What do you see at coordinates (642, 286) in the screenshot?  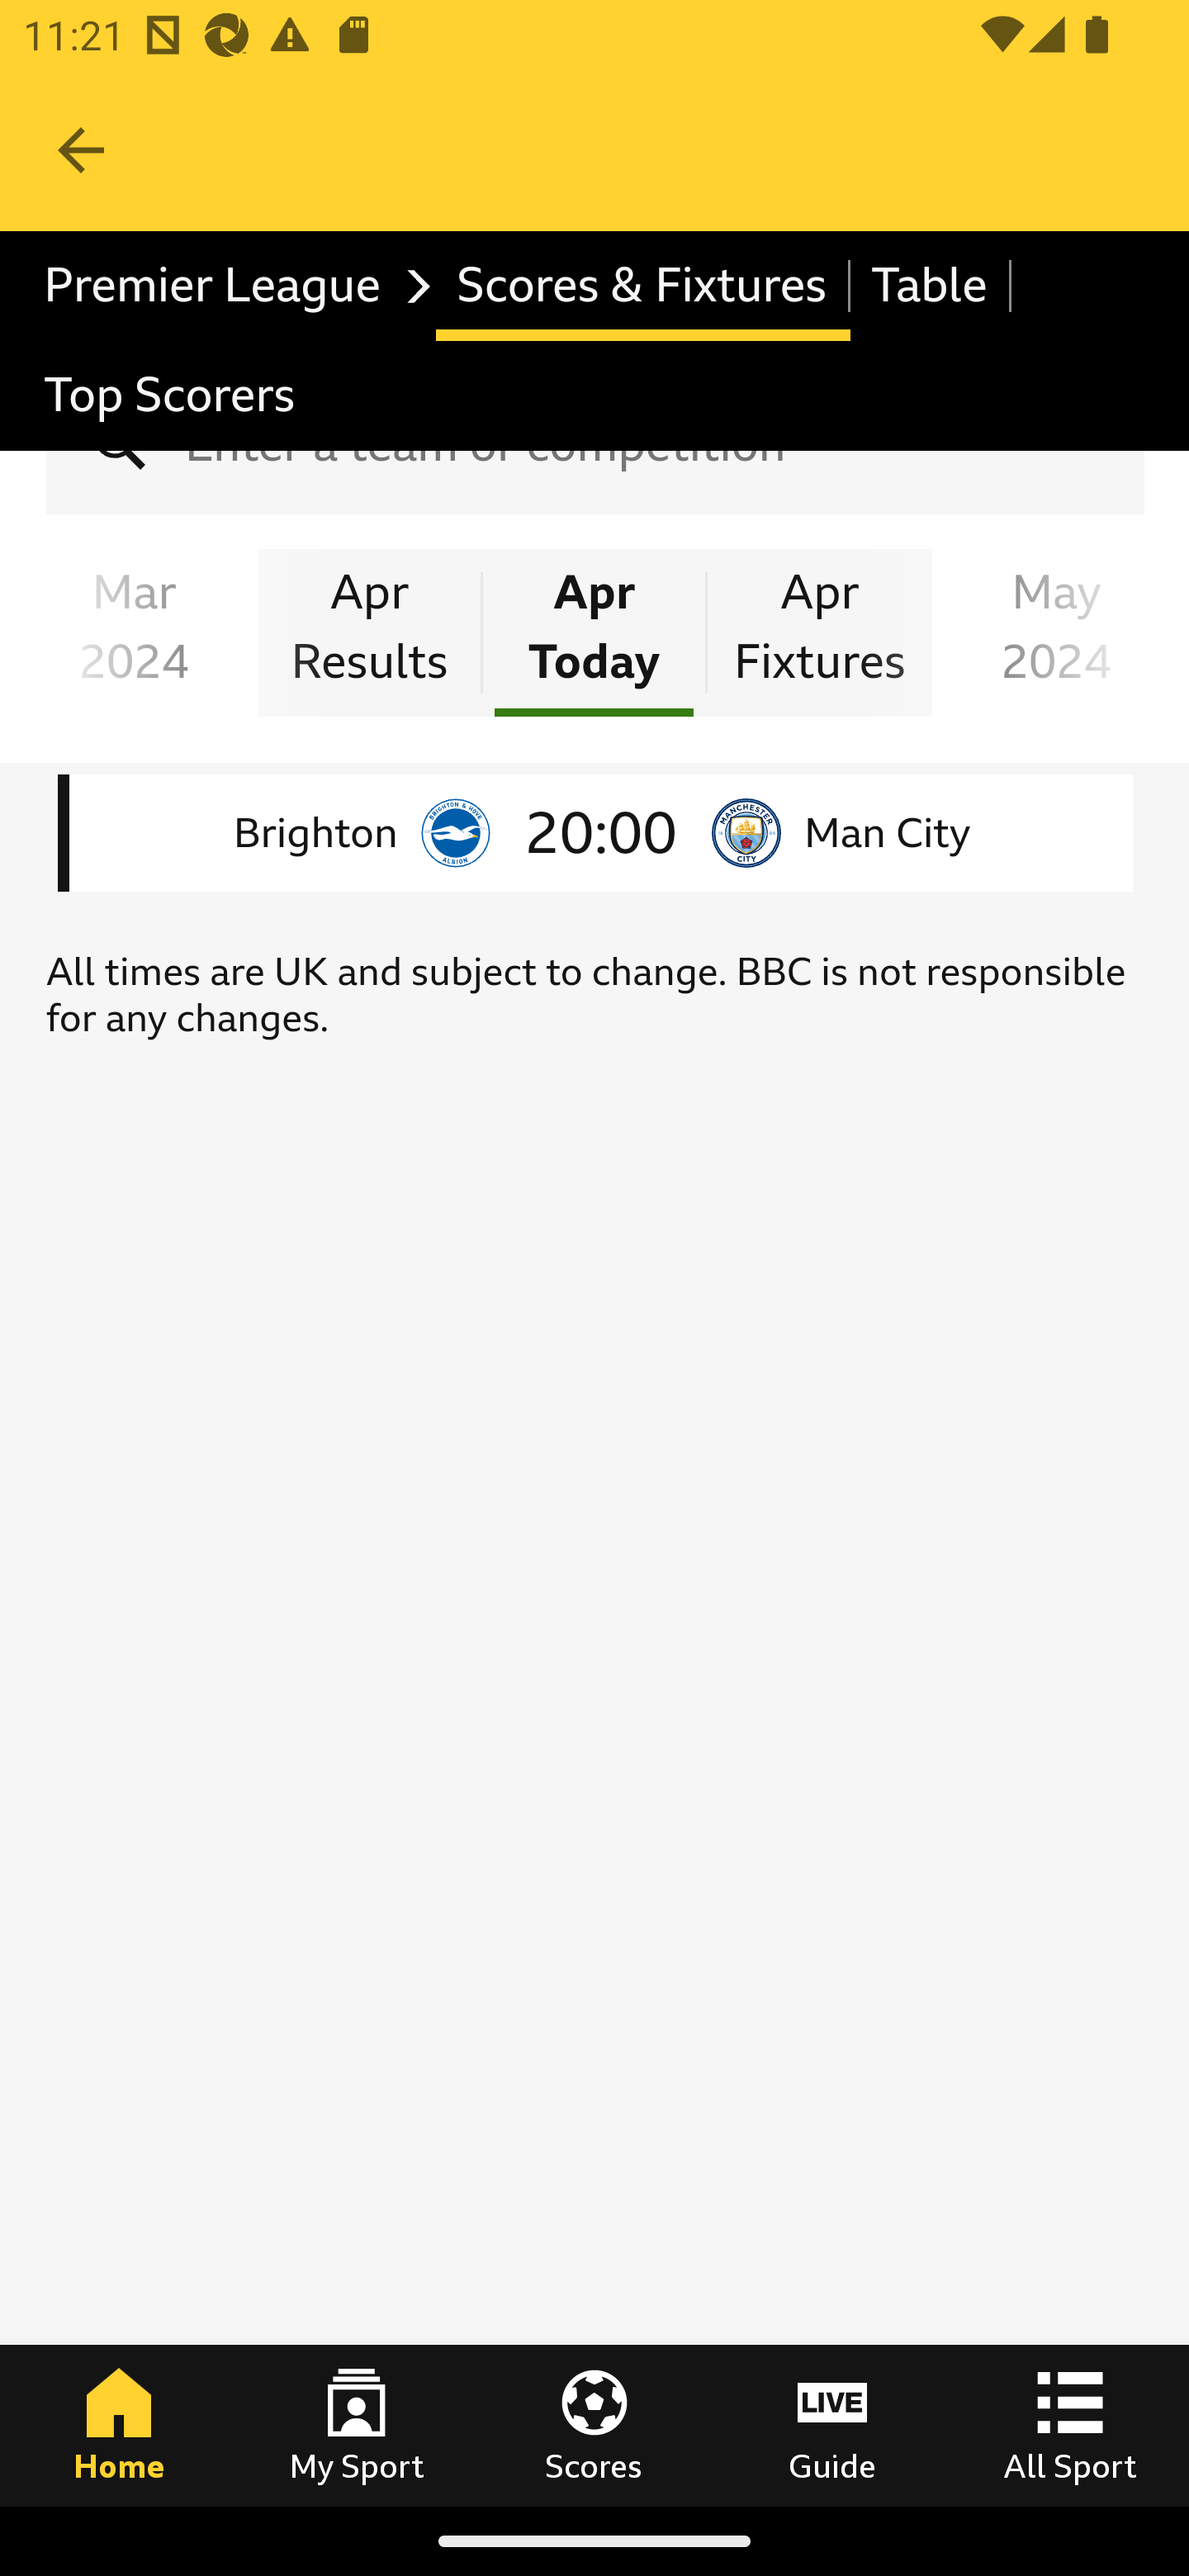 I see `Scores & Fixtures` at bounding box center [642, 286].